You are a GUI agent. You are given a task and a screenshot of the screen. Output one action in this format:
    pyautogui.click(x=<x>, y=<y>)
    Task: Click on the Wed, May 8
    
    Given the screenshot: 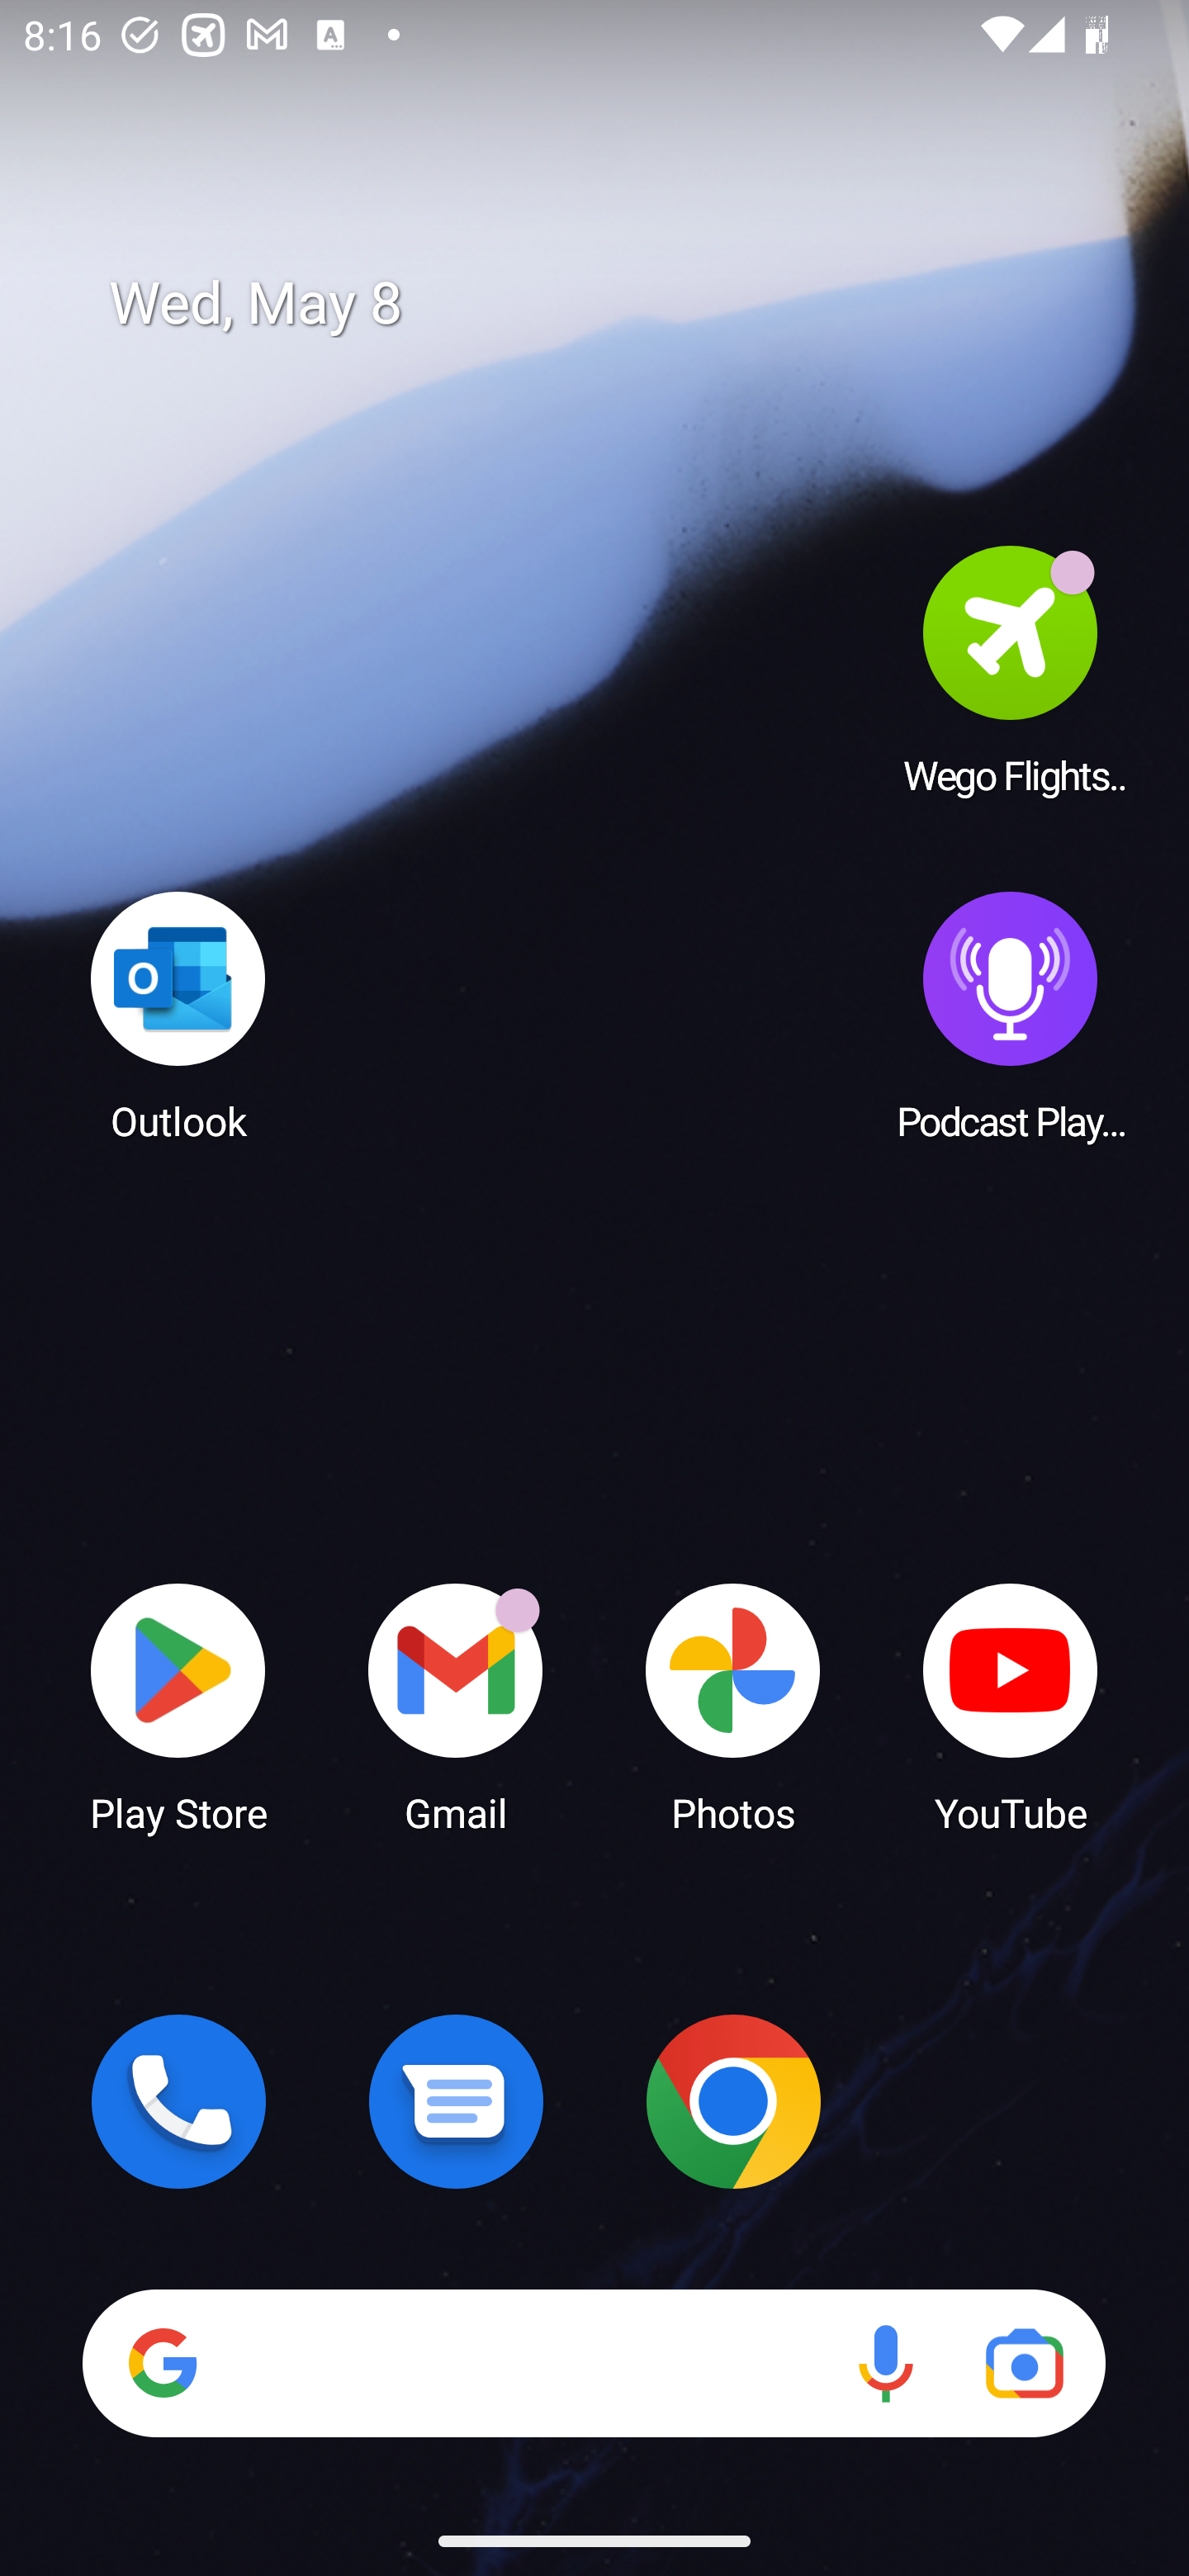 What is the action you would take?
    pyautogui.click(x=618, y=304)
    